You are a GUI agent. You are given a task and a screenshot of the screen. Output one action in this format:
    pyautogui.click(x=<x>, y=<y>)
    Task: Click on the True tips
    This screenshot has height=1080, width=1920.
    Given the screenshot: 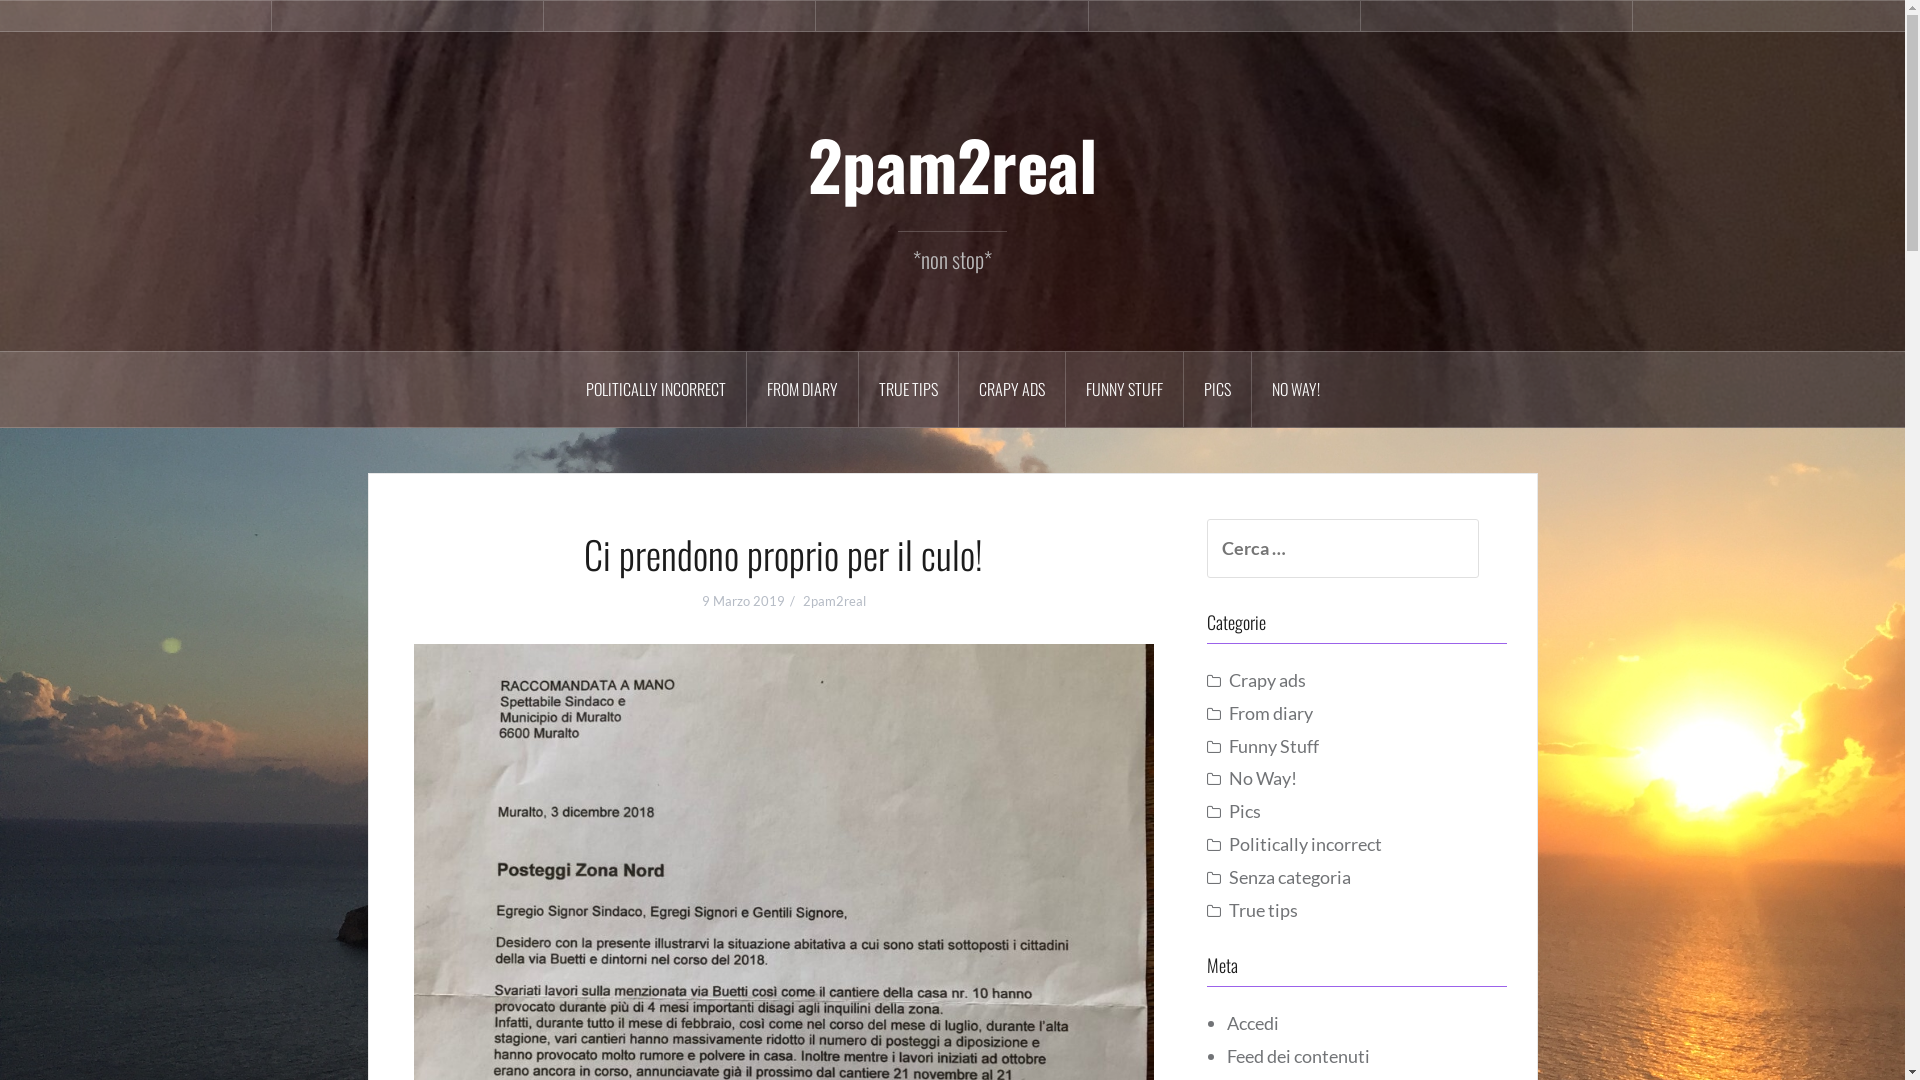 What is the action you would take?
    pyautogui.click(x=1262, y=910)
    